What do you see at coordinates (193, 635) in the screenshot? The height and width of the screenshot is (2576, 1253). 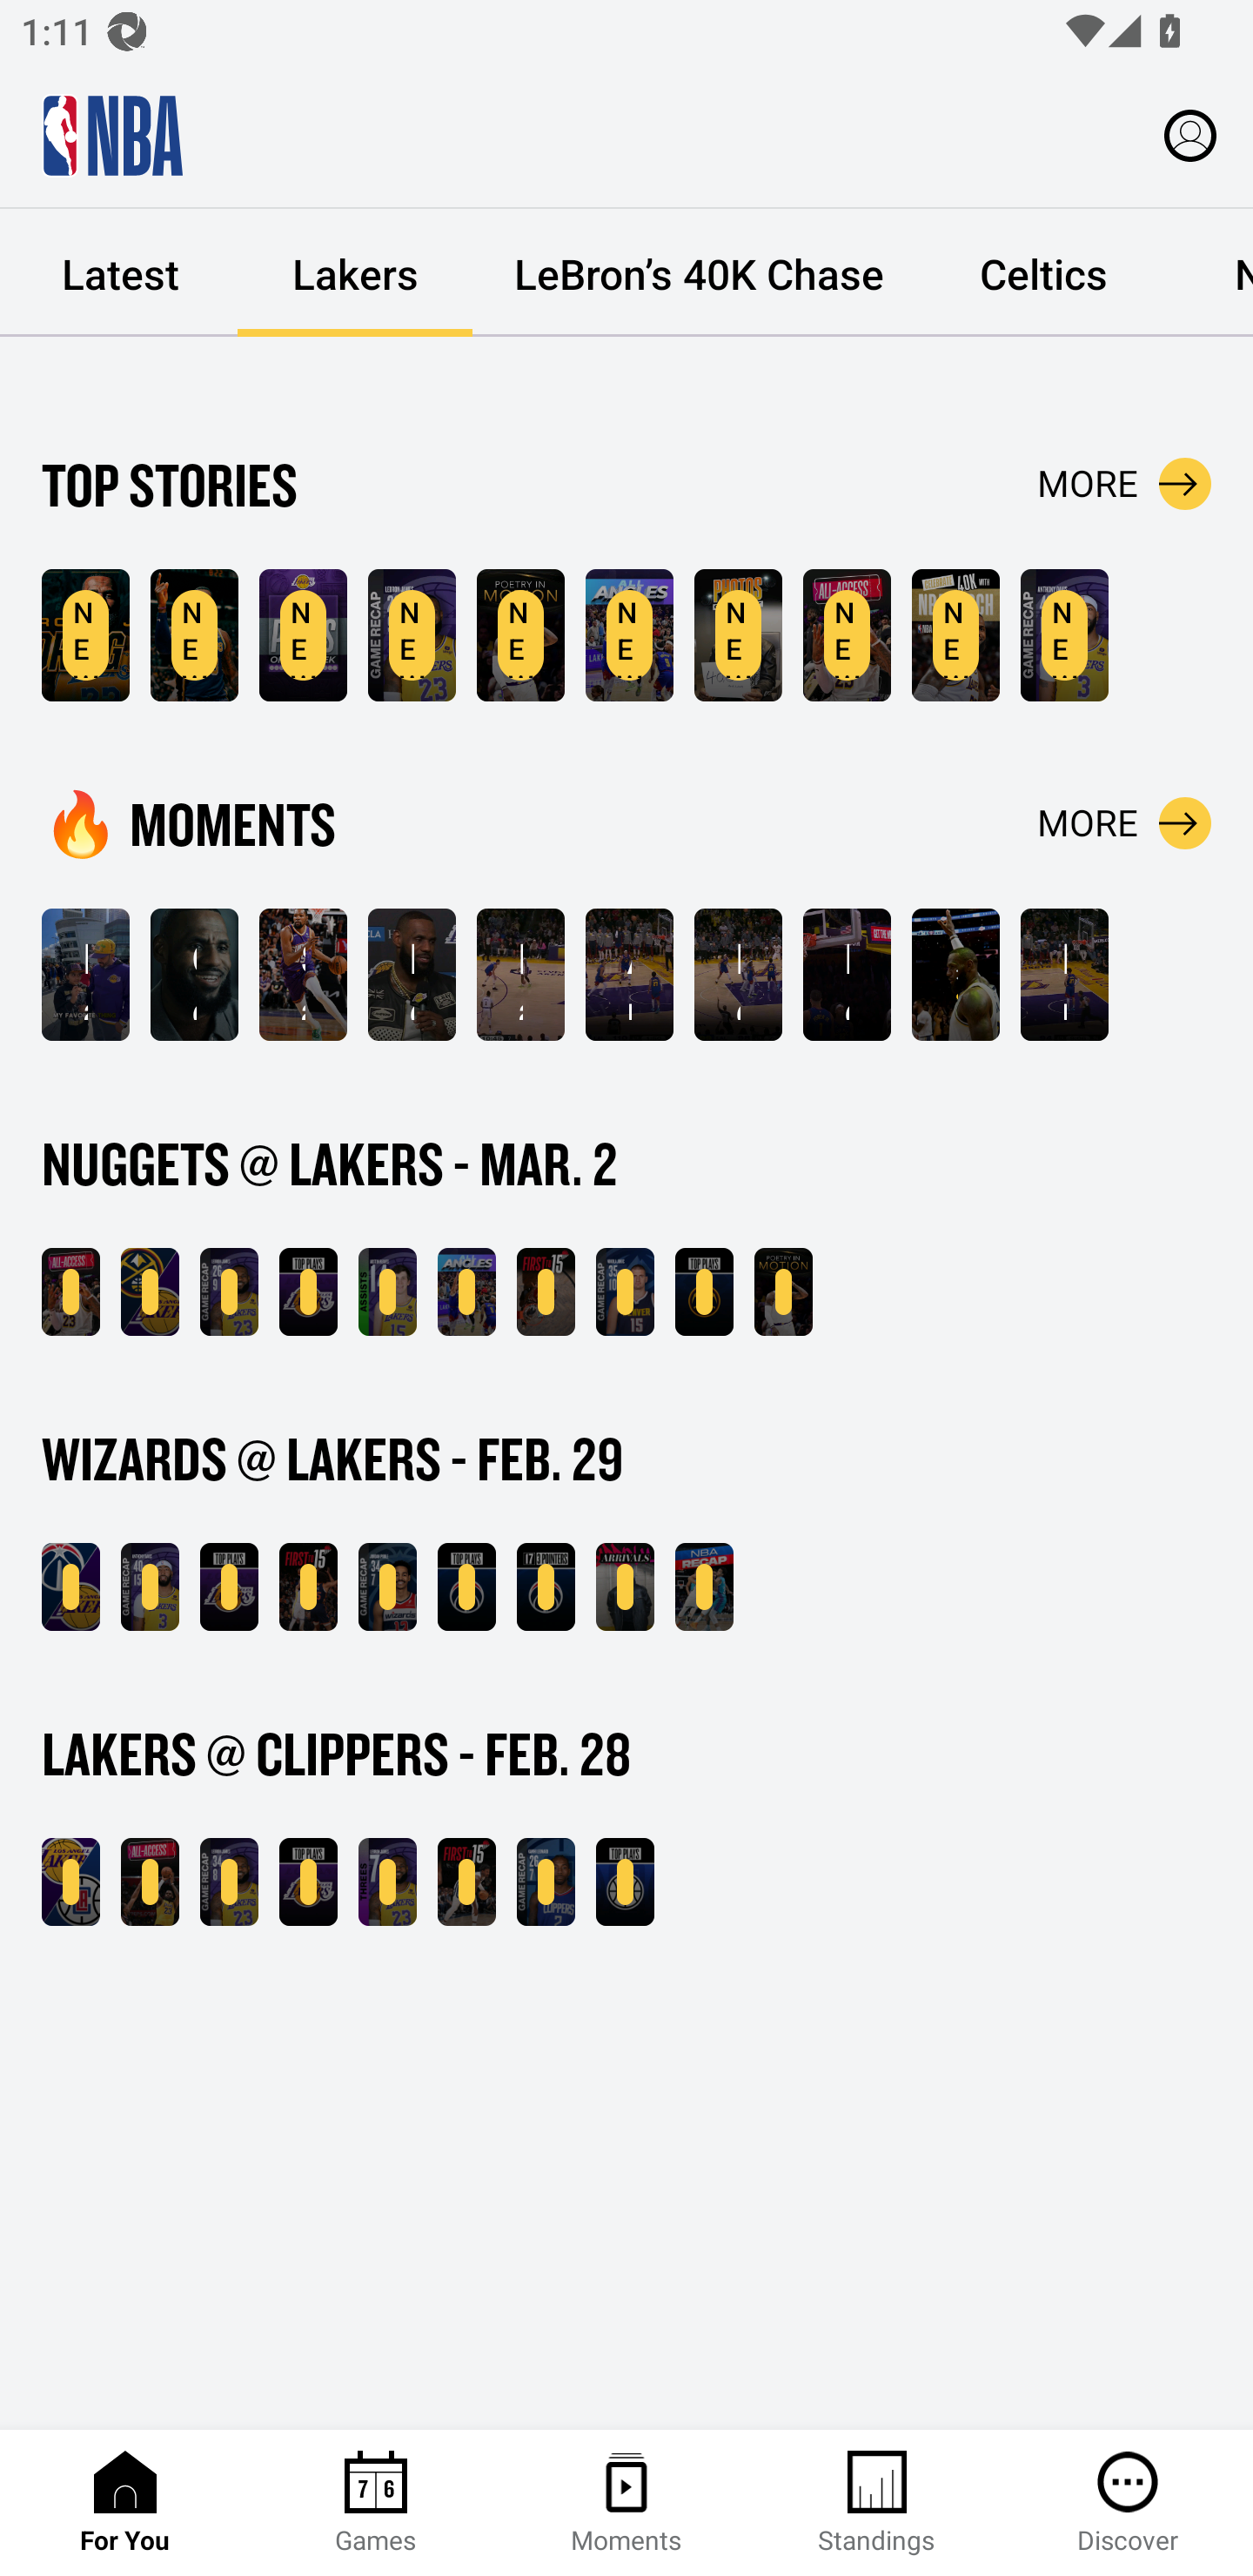 I see `NEW Milestone Baskets From LeBron's Career` at bounding box center [193, 635].